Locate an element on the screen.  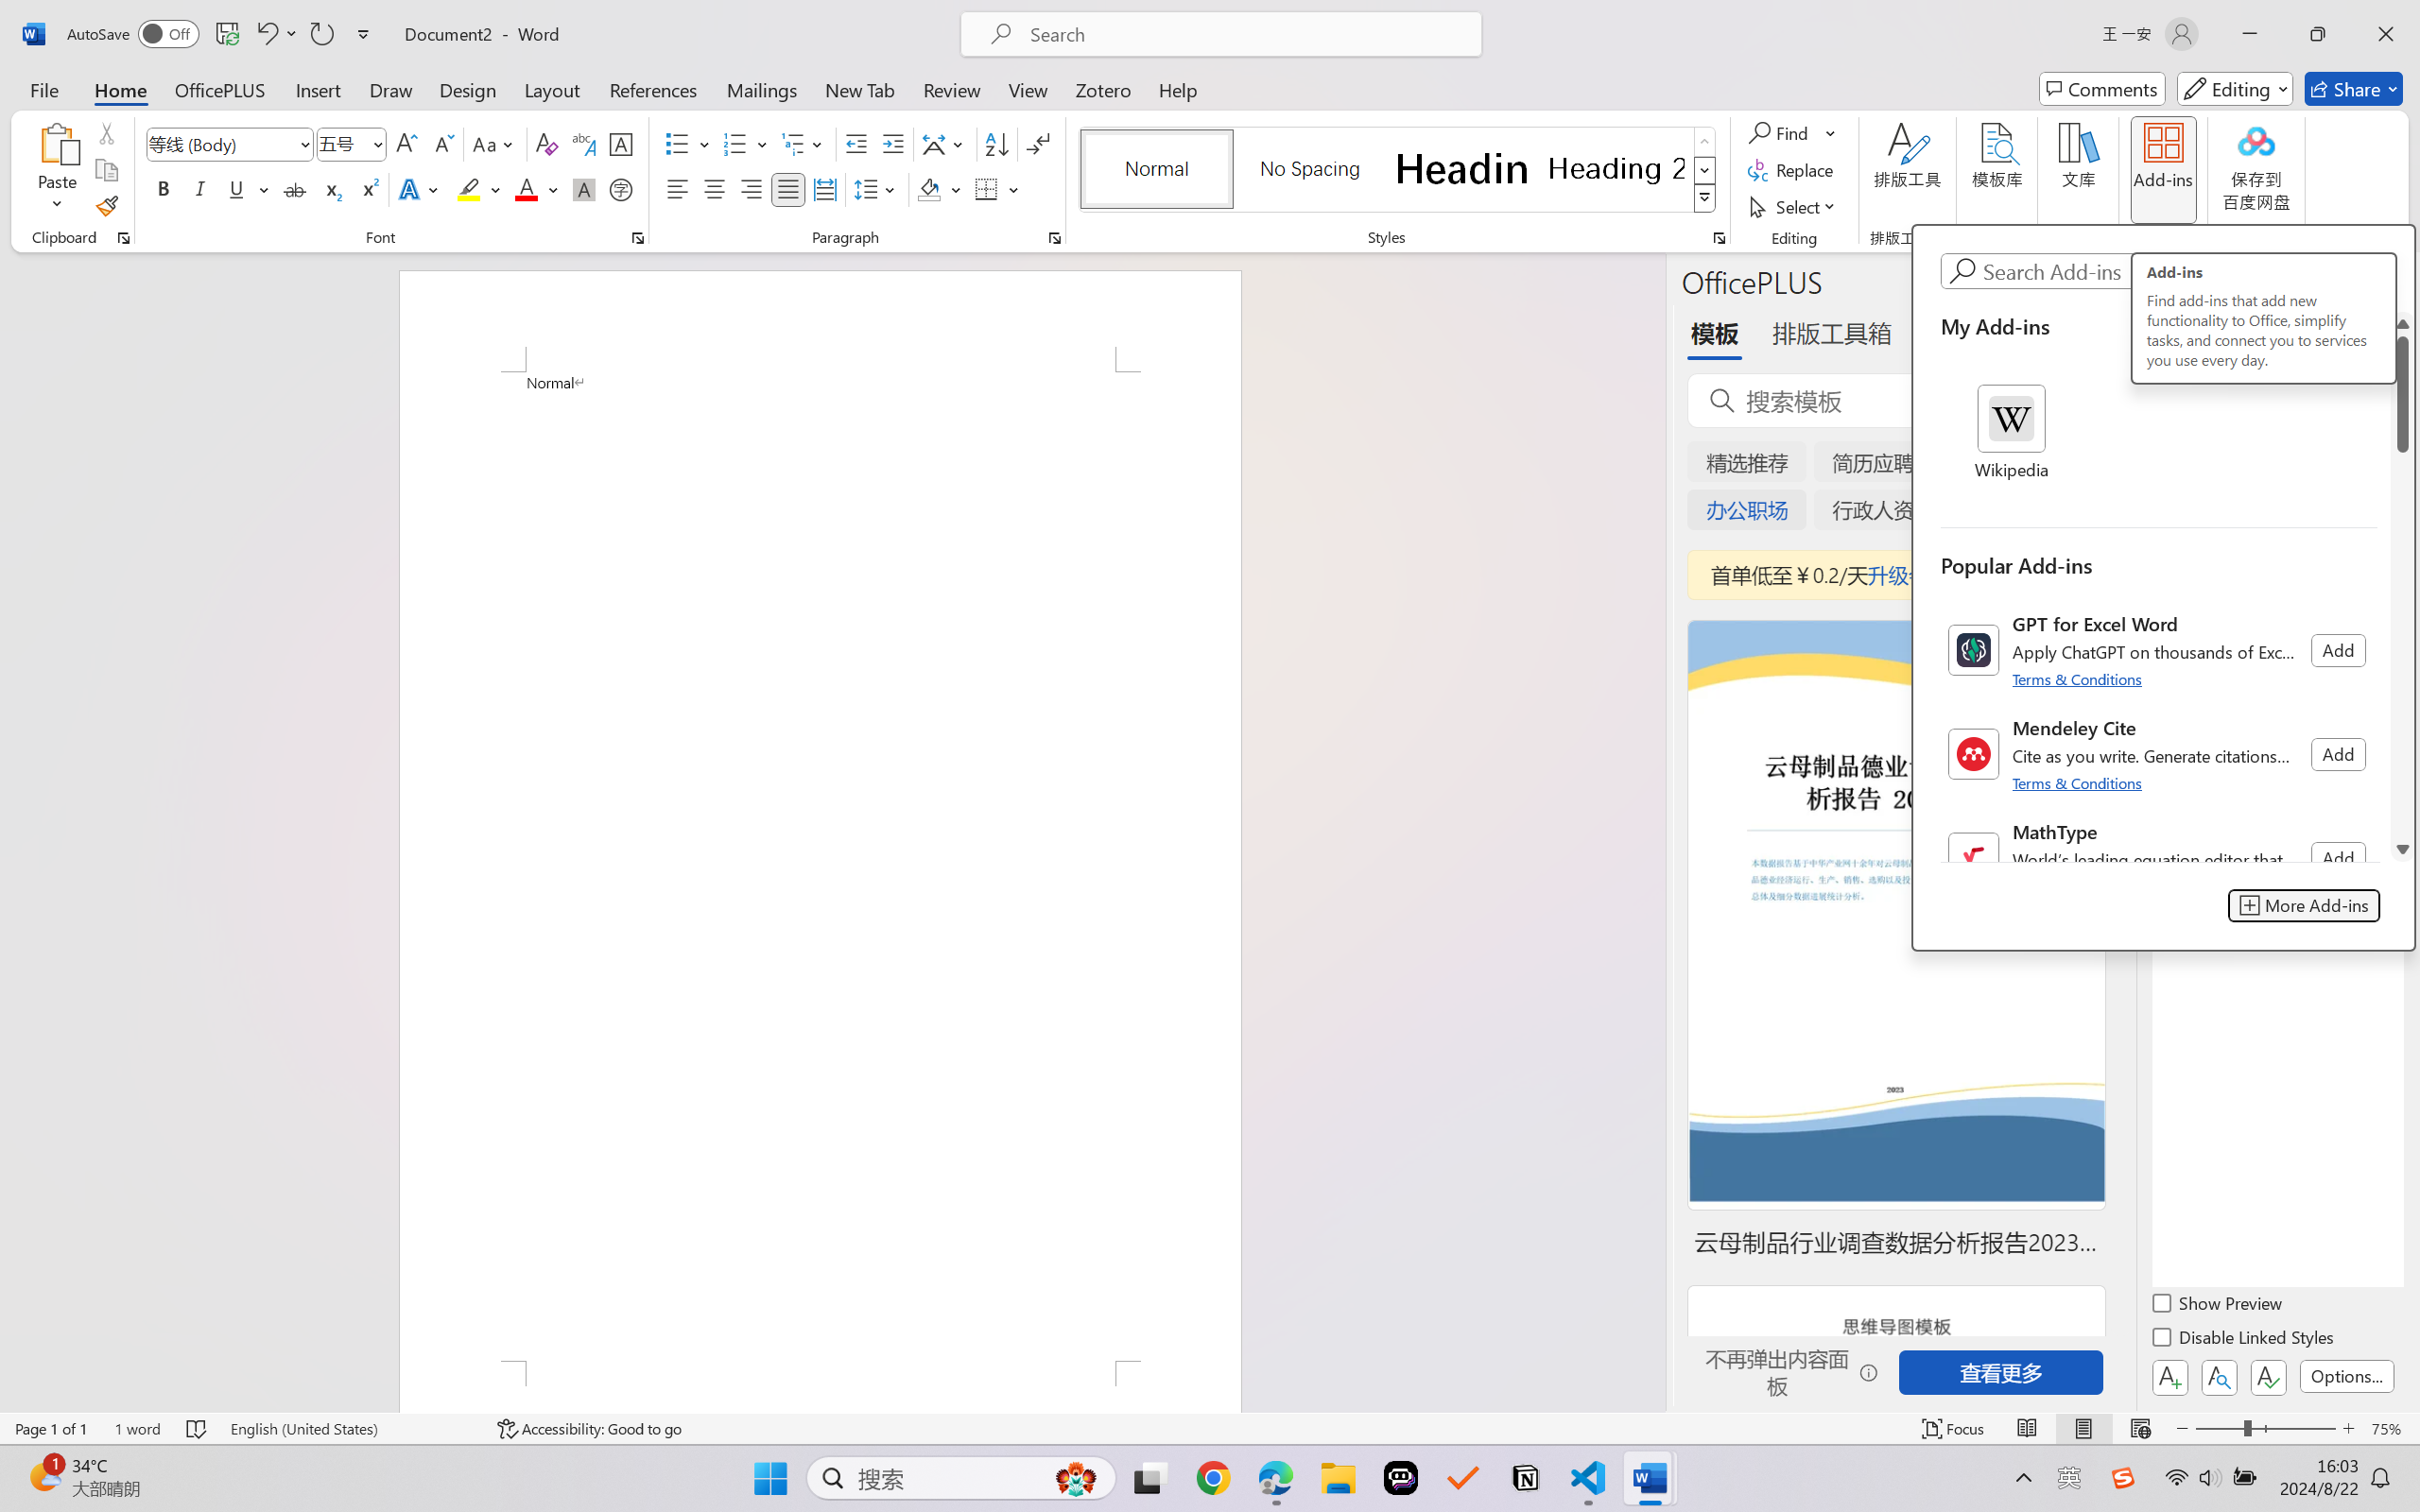
Word Count 1 word is located at coordinates (138, 1429).